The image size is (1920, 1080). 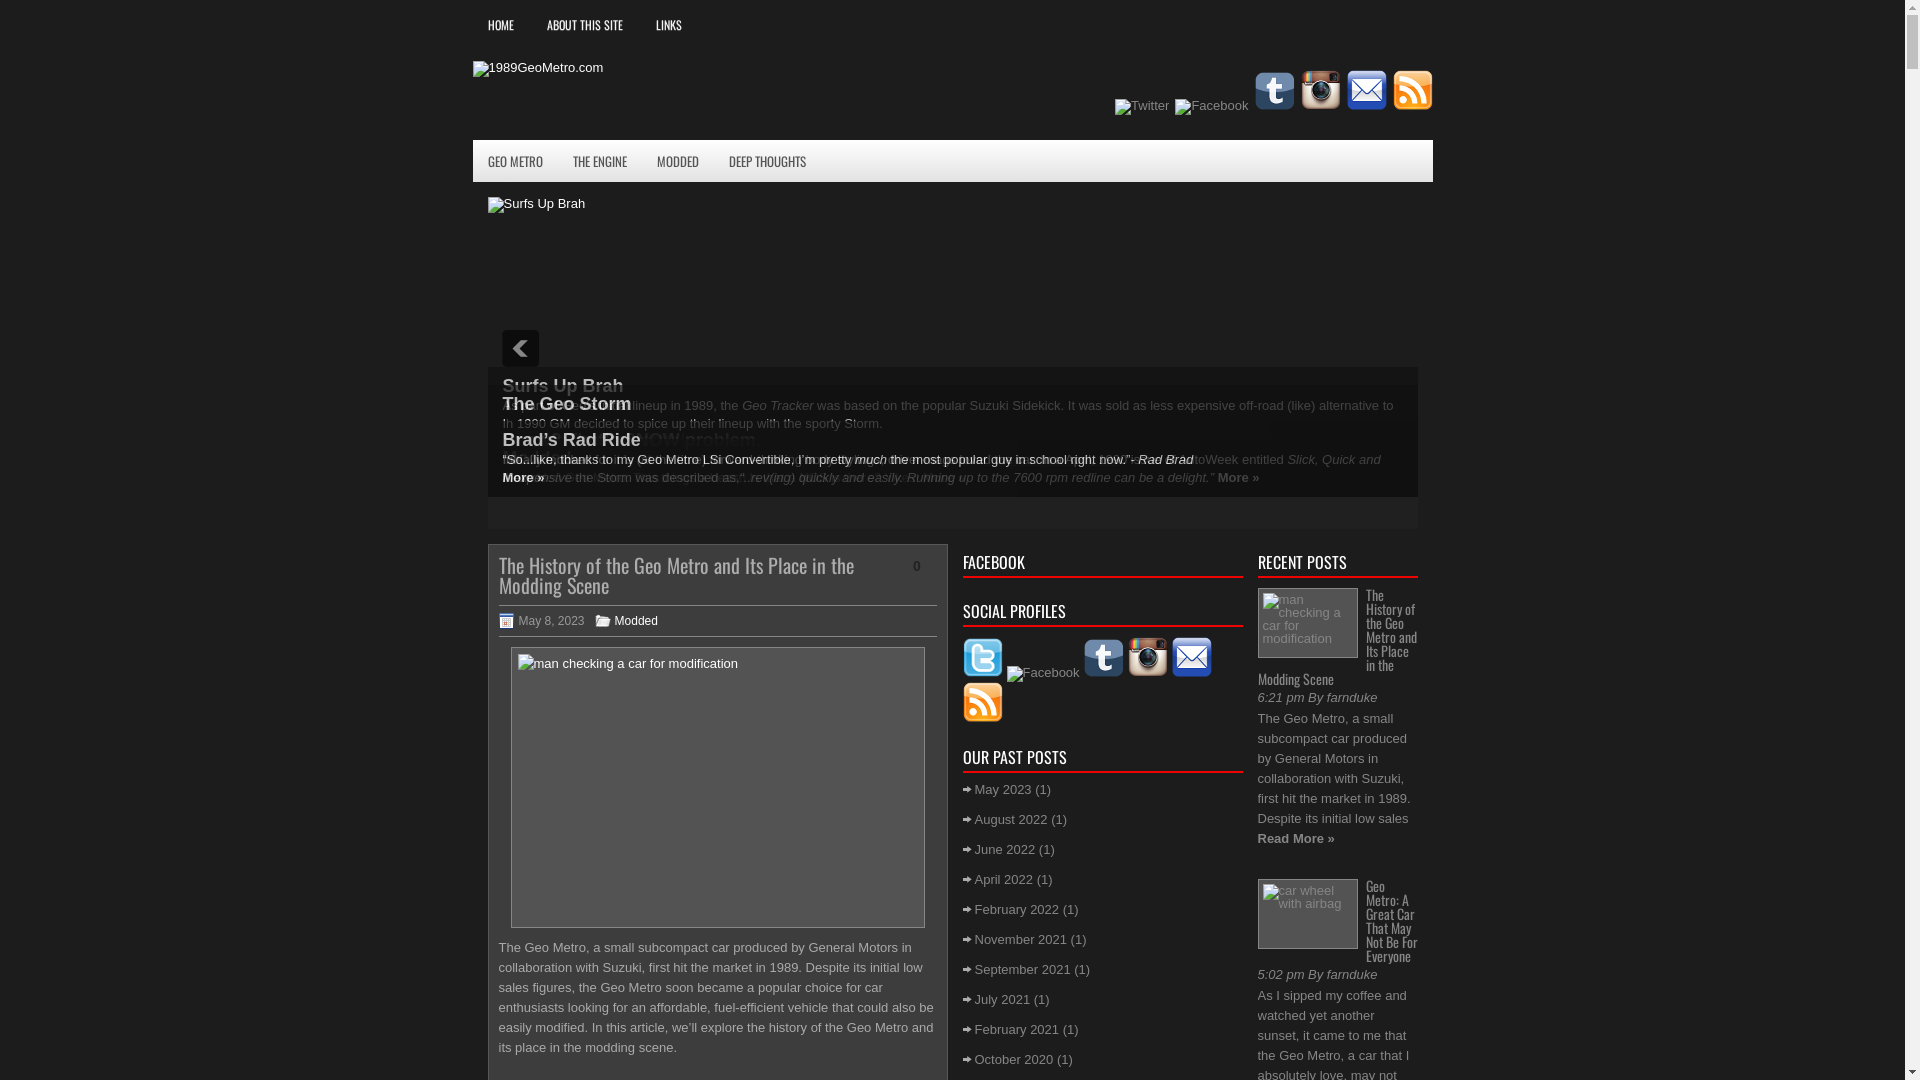 What do you see at coordinates (1142, 107) in the screenshot?
I see `Twitter` at bounding box center [1142, 107].